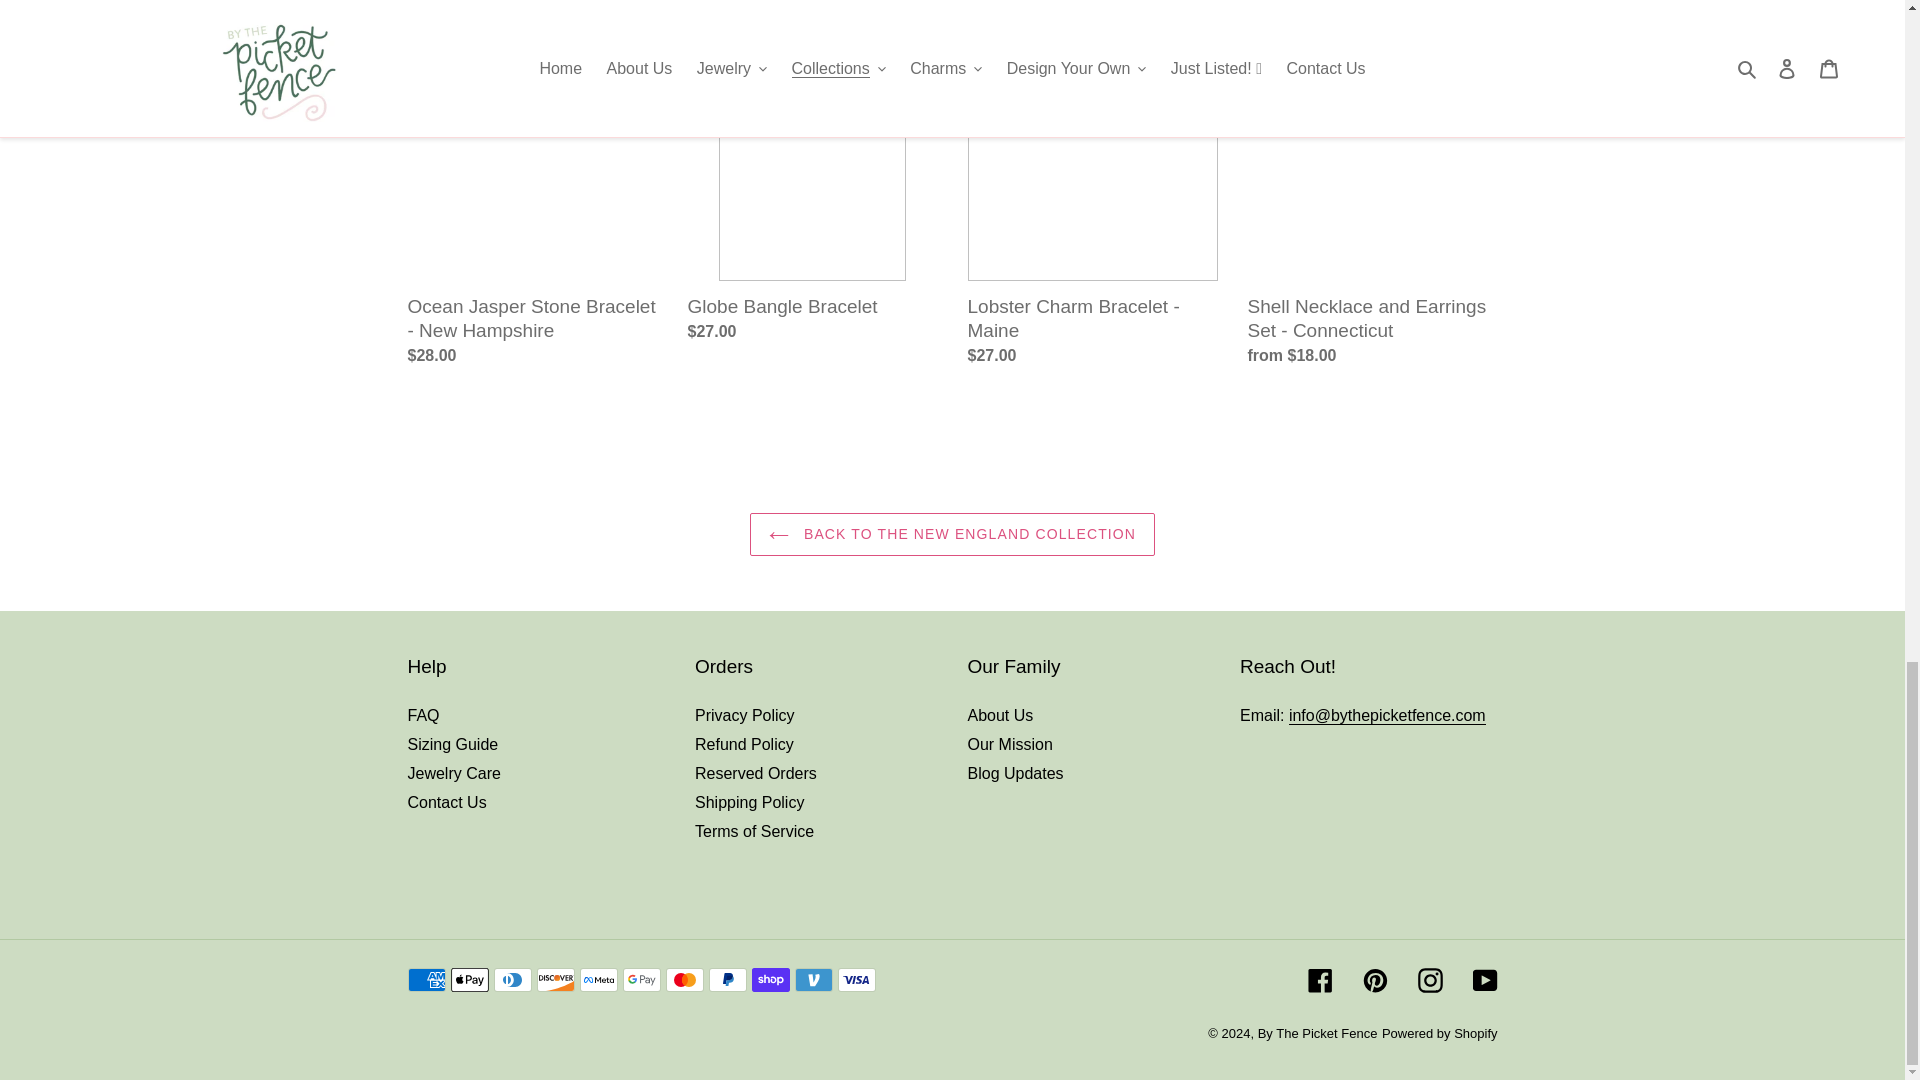 Image resolution: width=1920 pixels, height=1080 pixels. Describe the element at coordinates (1387, 716) in the screenshot. I see `Contact Us` at that location.